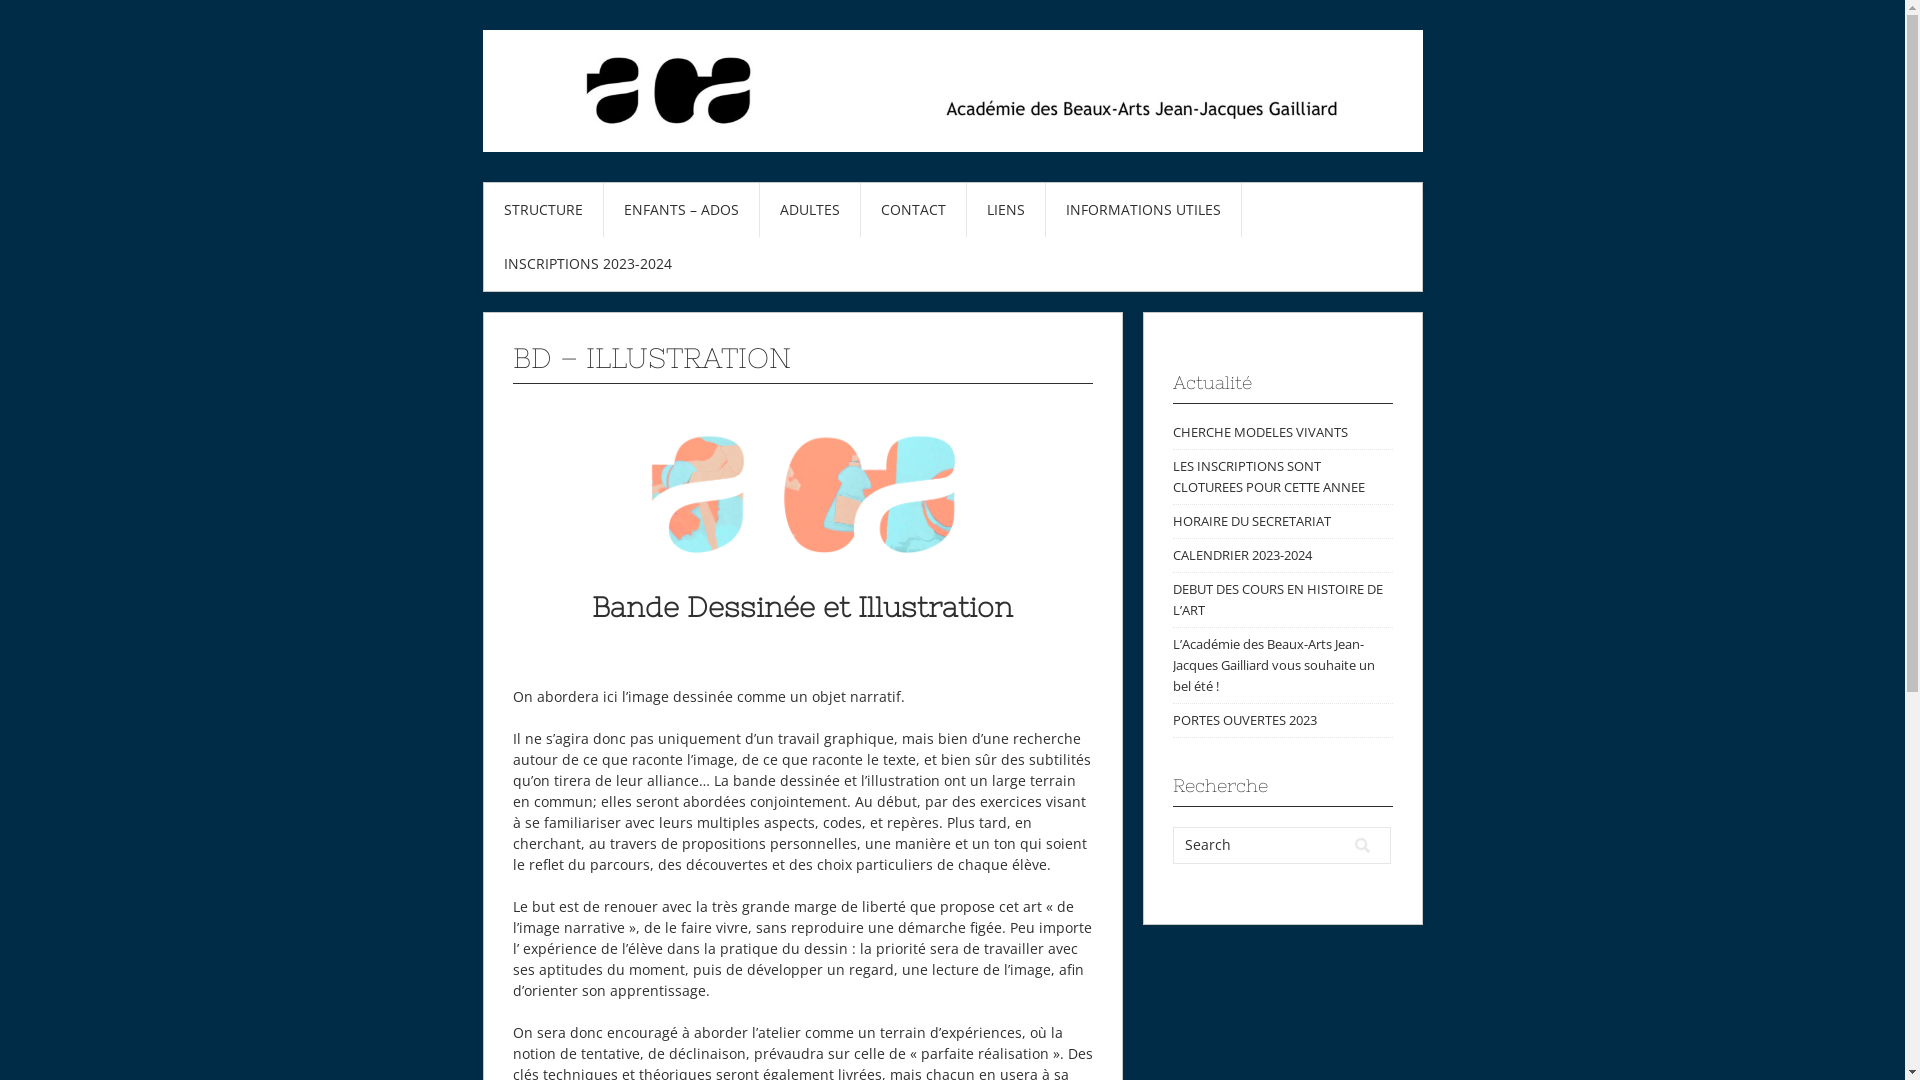  I want to click on CALENDRIER 2023-2024, so click(1242, 555).